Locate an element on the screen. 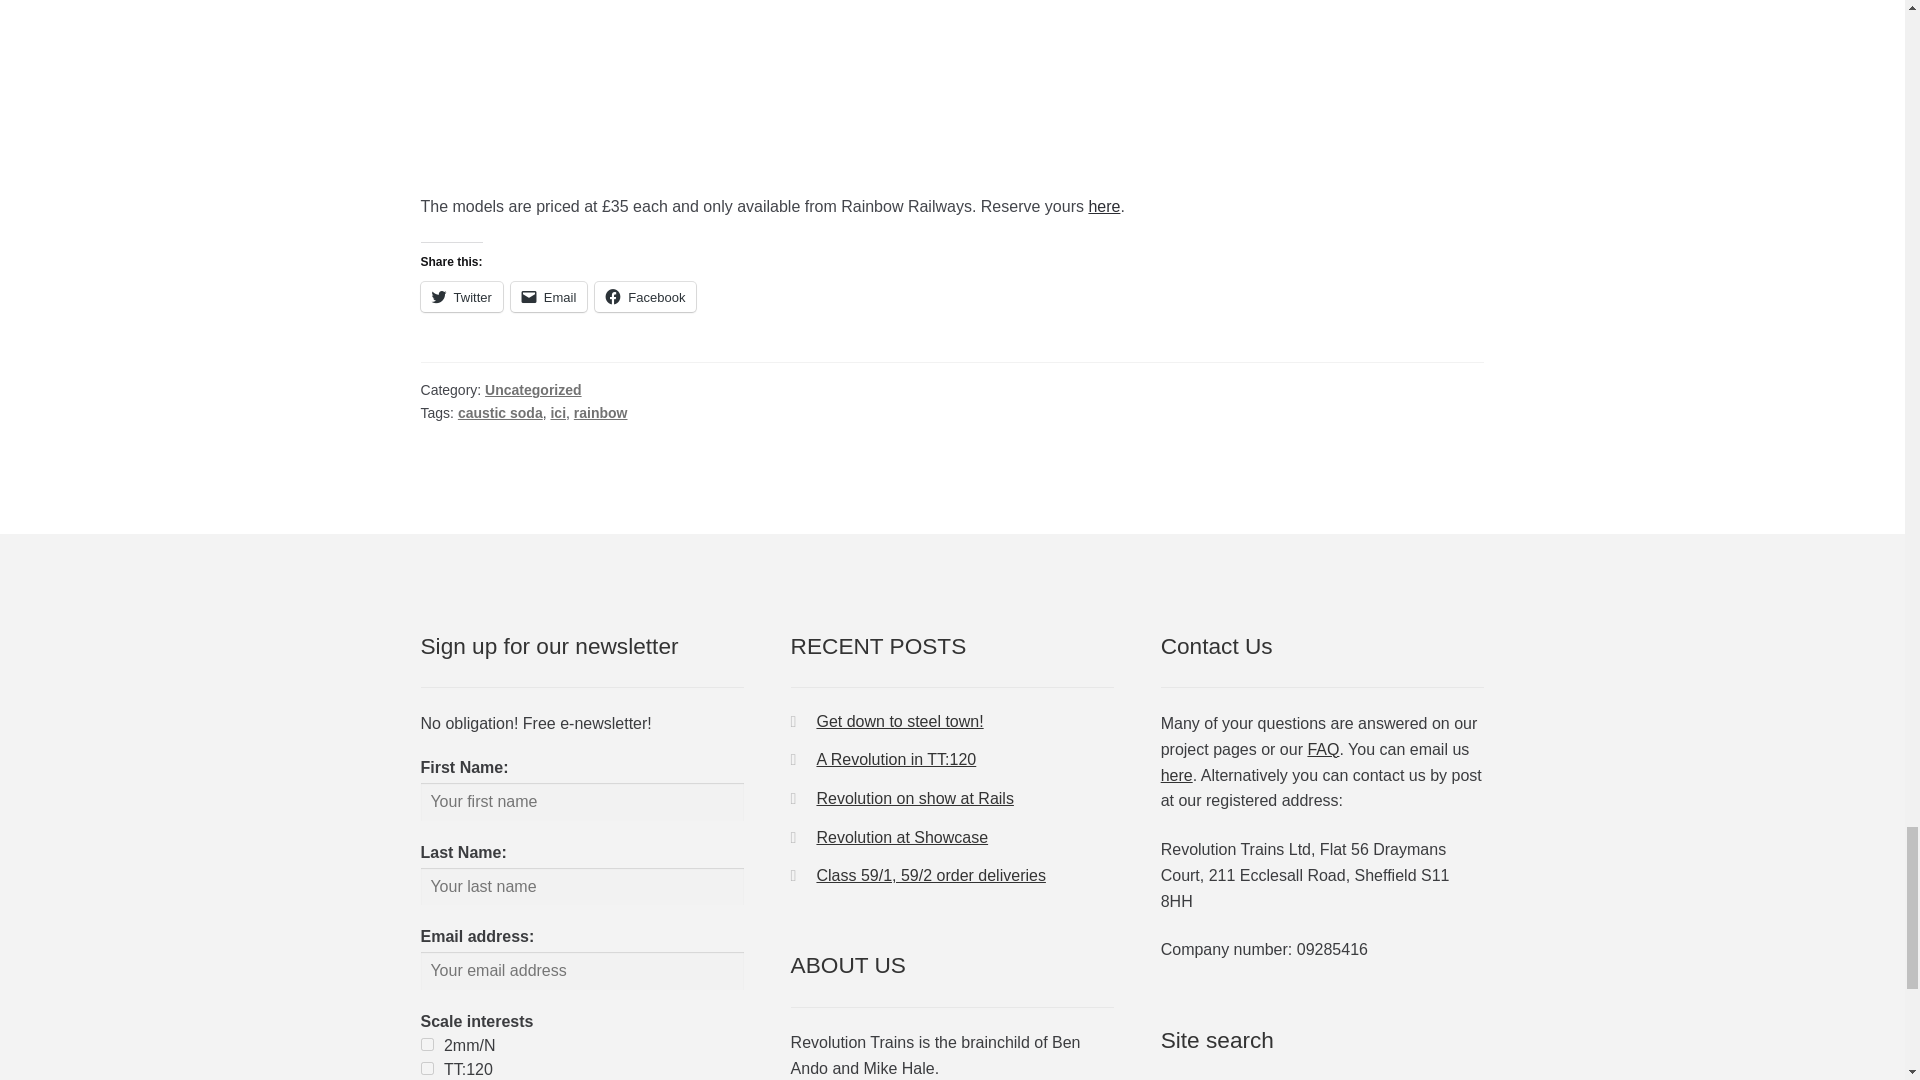 This screenshot has width=1920, height=1080. 276d40be4a is located at coordinates (426, 1044).